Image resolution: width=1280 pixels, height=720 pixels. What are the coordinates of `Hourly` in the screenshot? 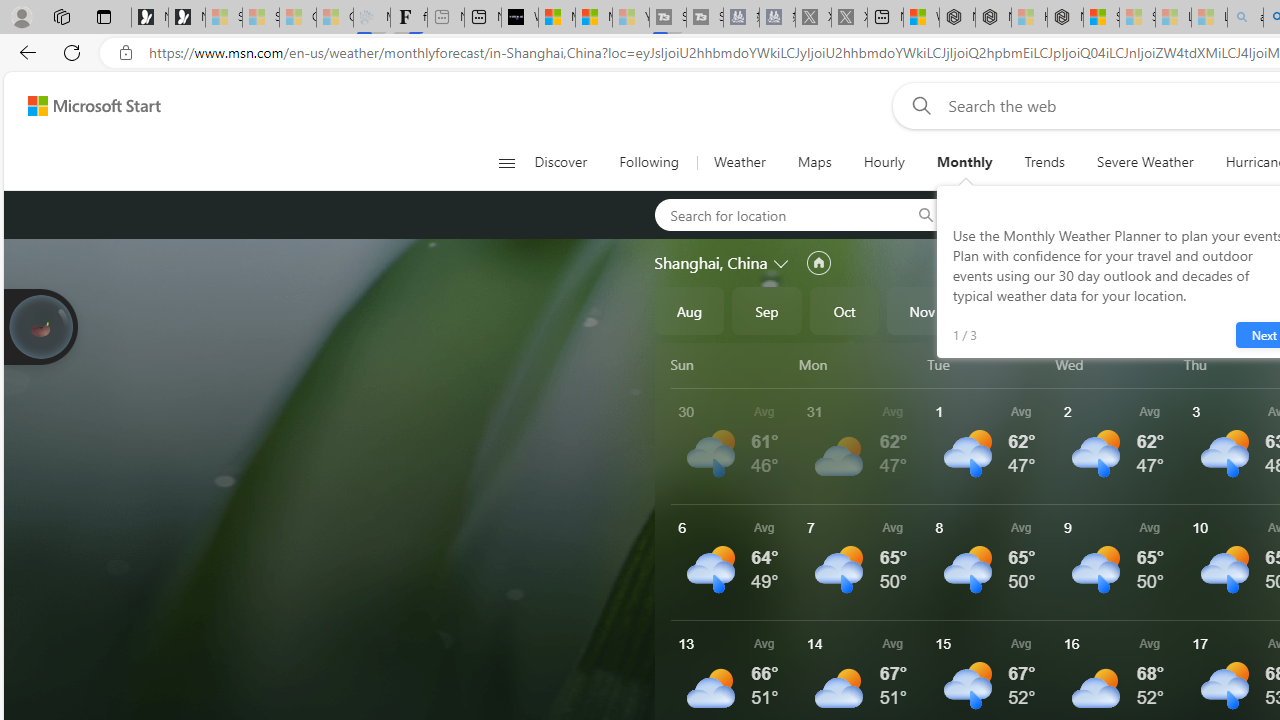 It's located at (884, 162).